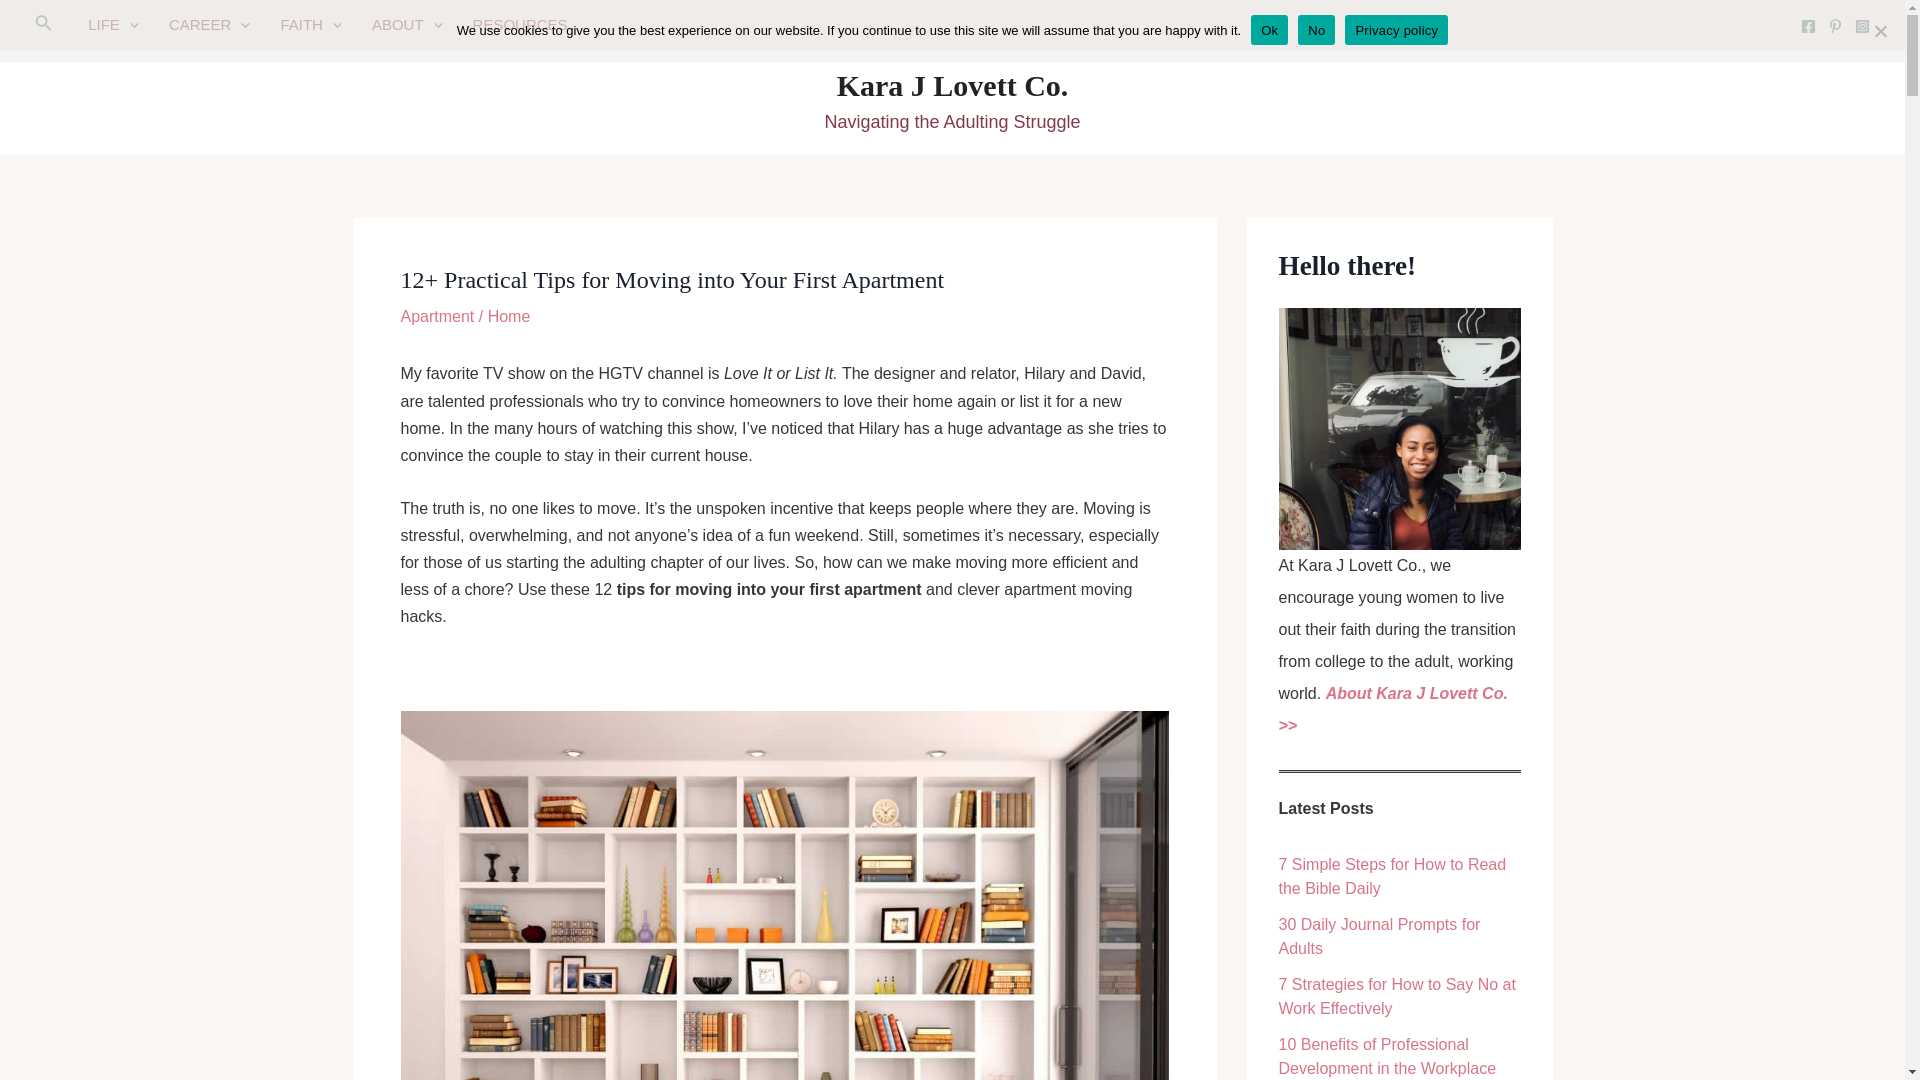  Describe the element at coordinates (1880, 30) in the screenshot. I see `No` at that location.